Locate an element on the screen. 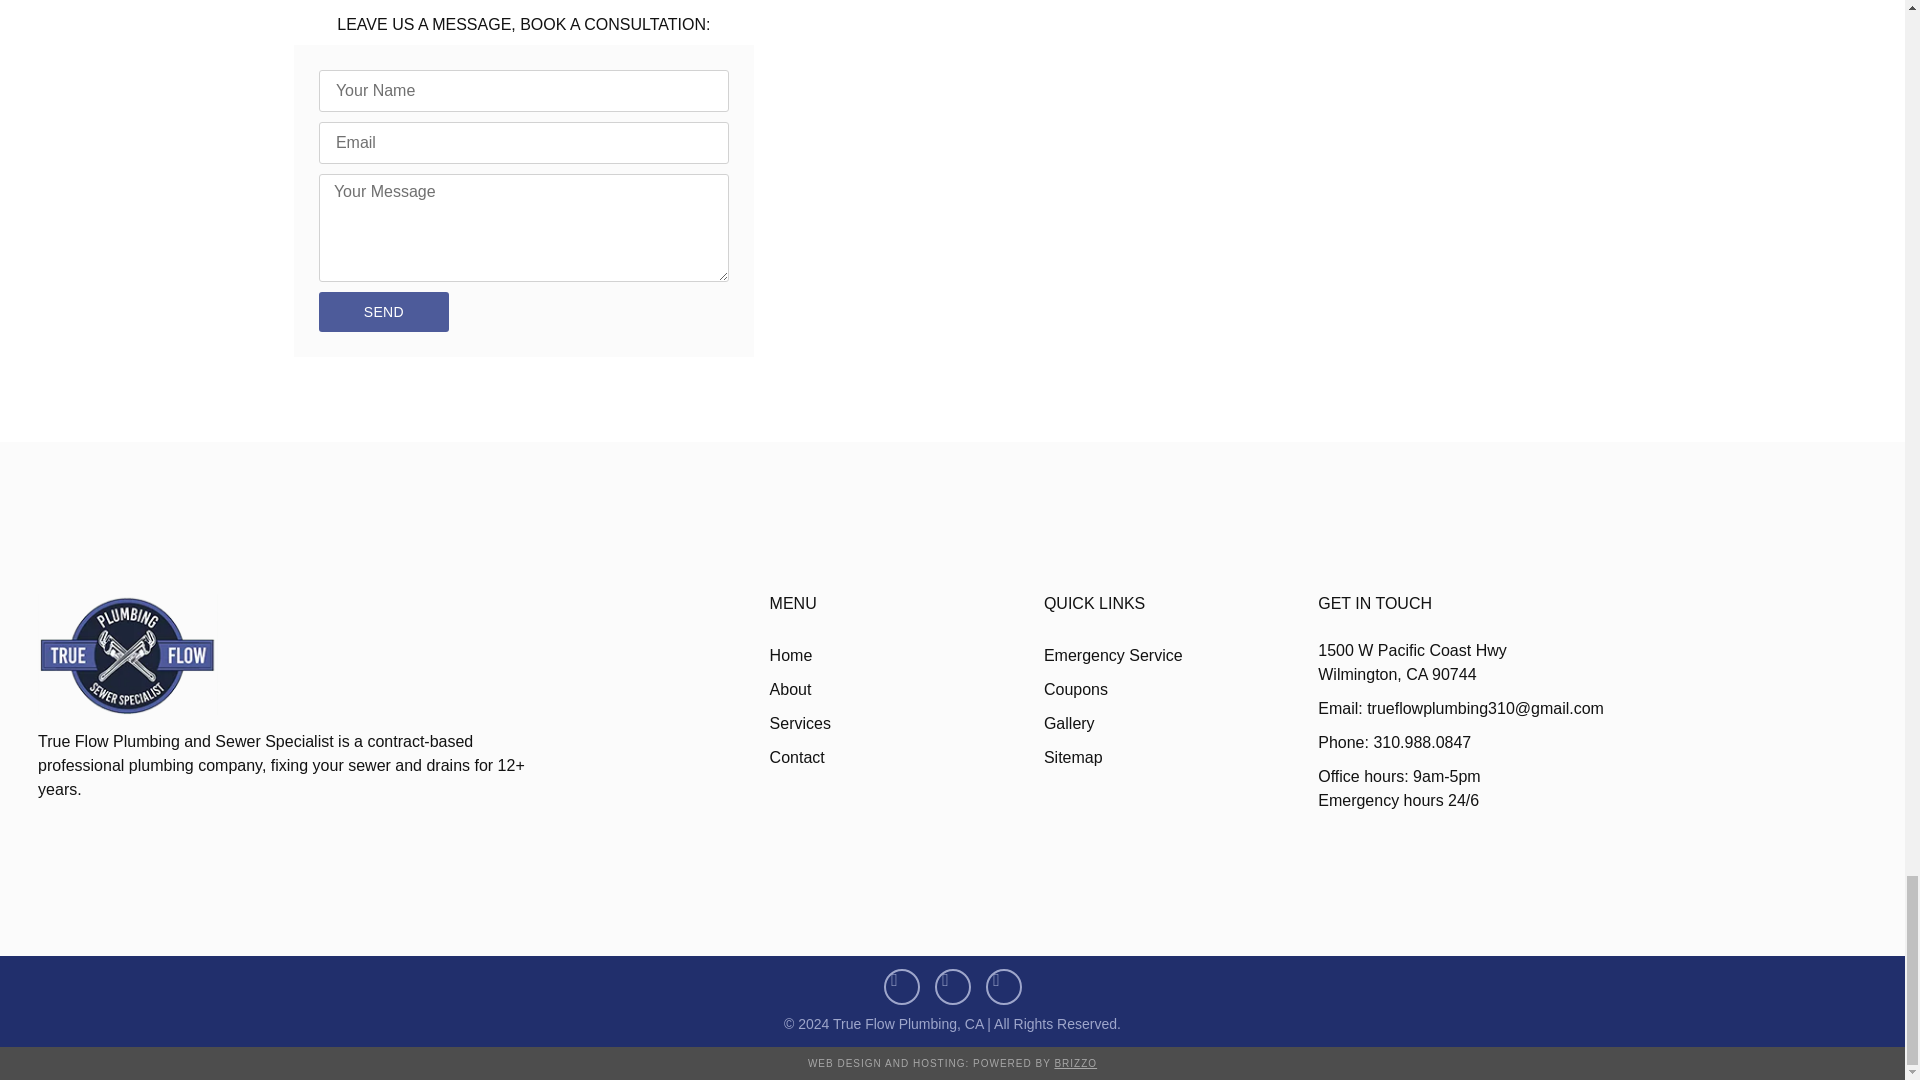 This screenshot has width=1920, height=1080. SEND is located at coordinates (384, 311).